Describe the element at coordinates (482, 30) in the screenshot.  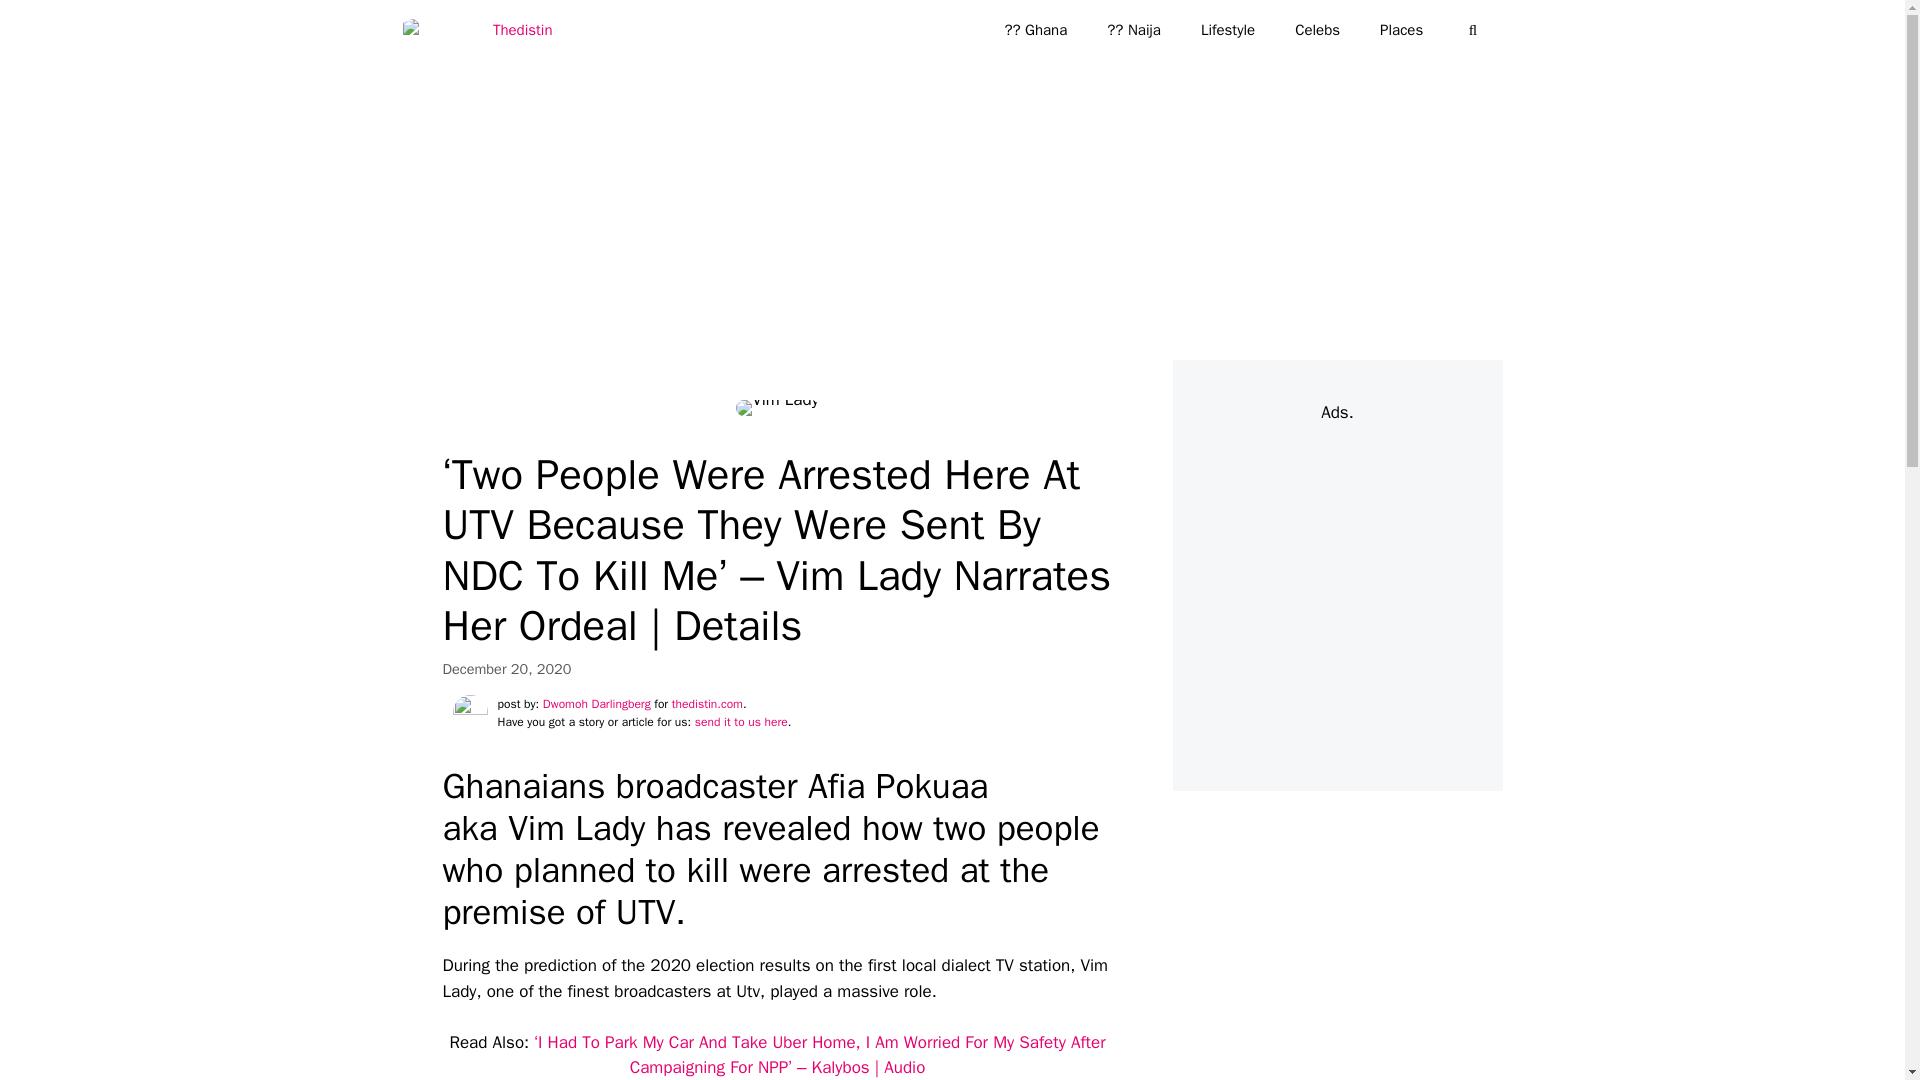
I see `Thedistin` at that location.